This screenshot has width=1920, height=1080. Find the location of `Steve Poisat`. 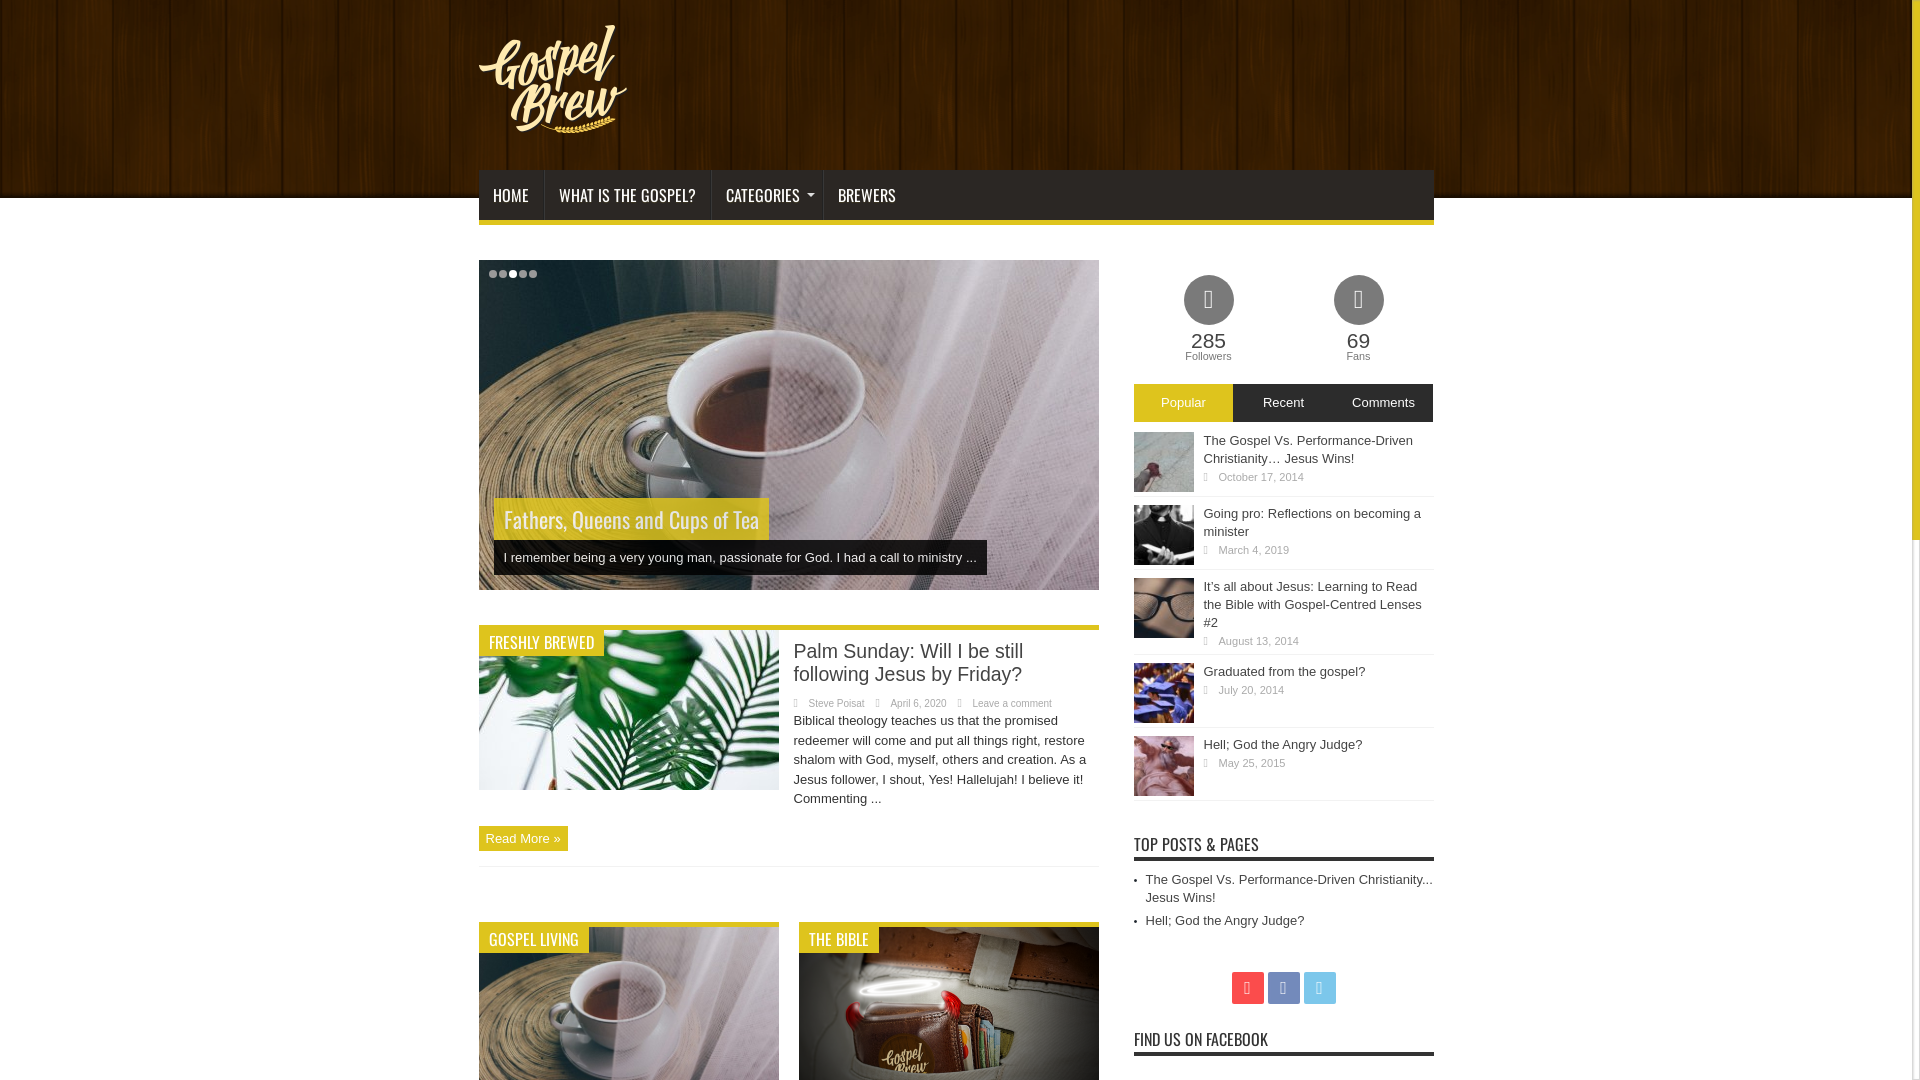

Steve Poisat is located at coordinates (836, 704).